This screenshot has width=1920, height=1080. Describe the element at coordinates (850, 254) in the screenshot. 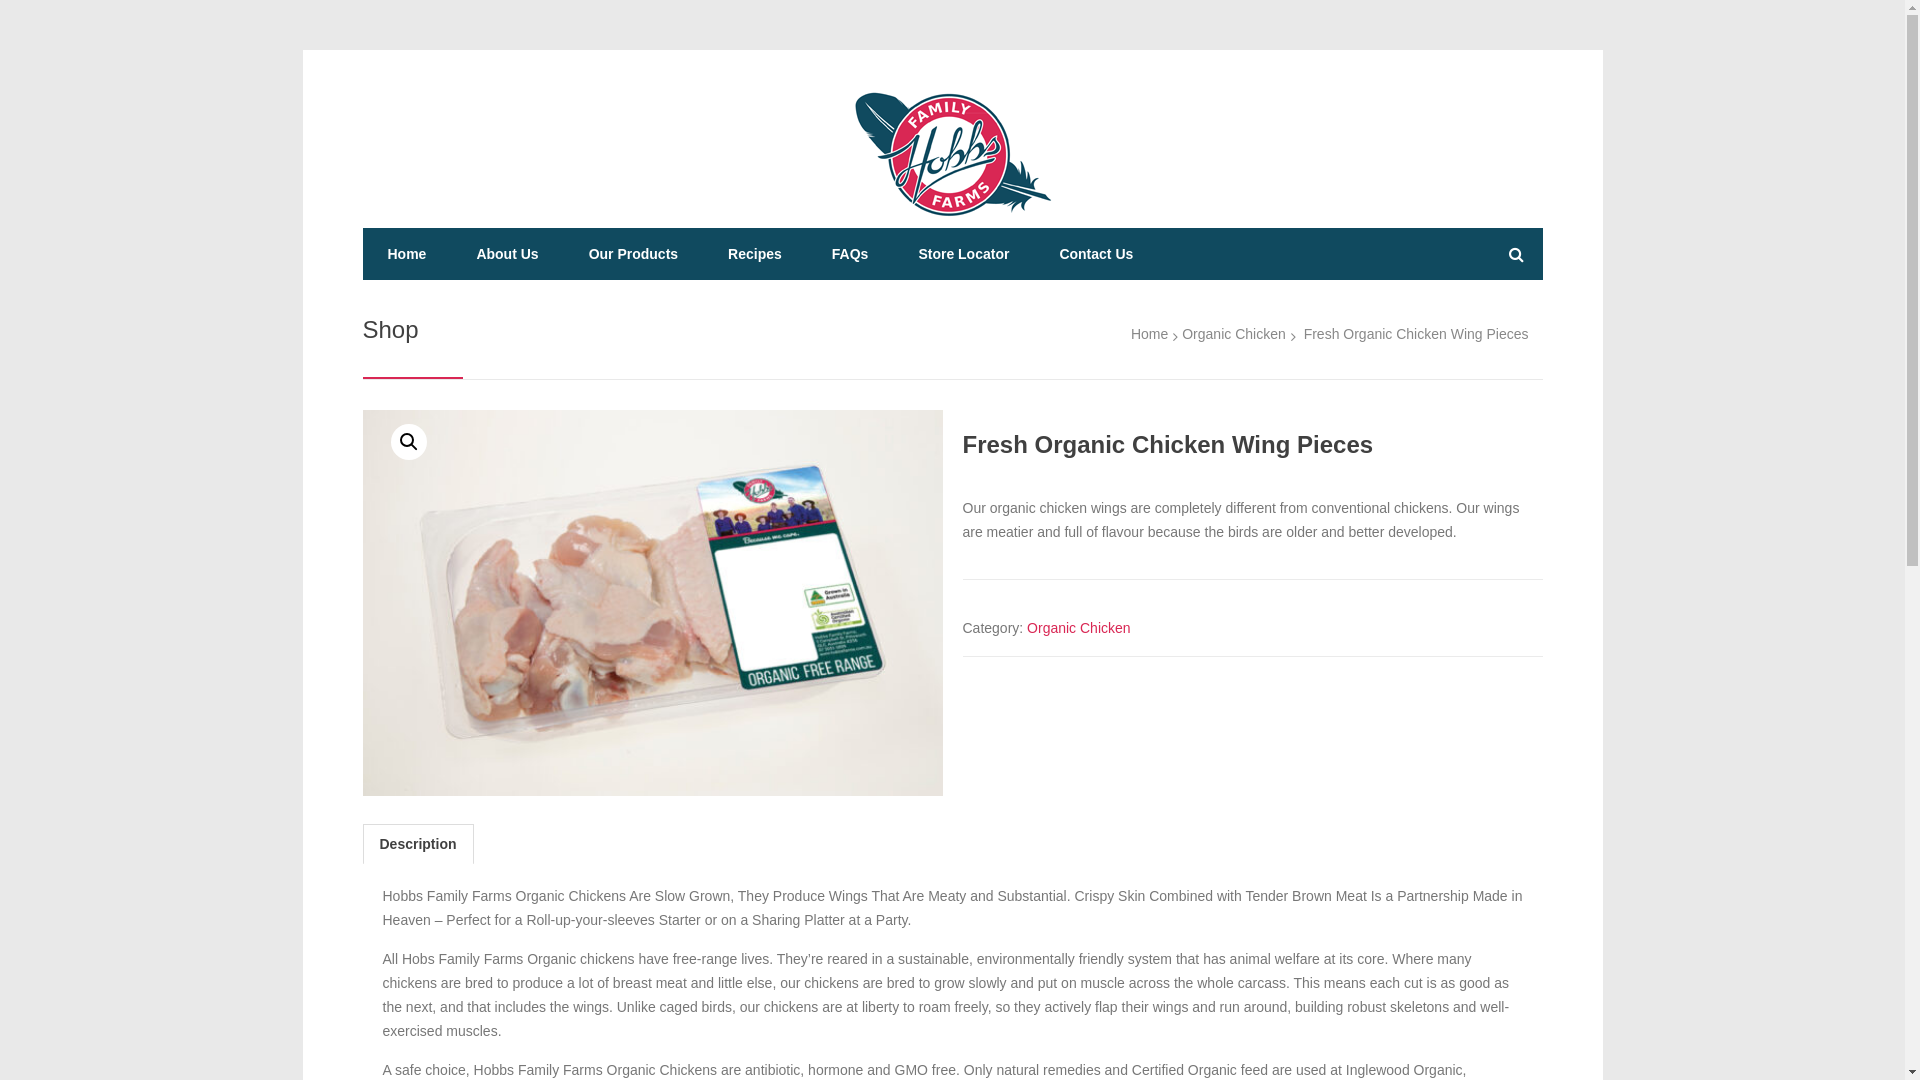

I see `FAQs` at that location.